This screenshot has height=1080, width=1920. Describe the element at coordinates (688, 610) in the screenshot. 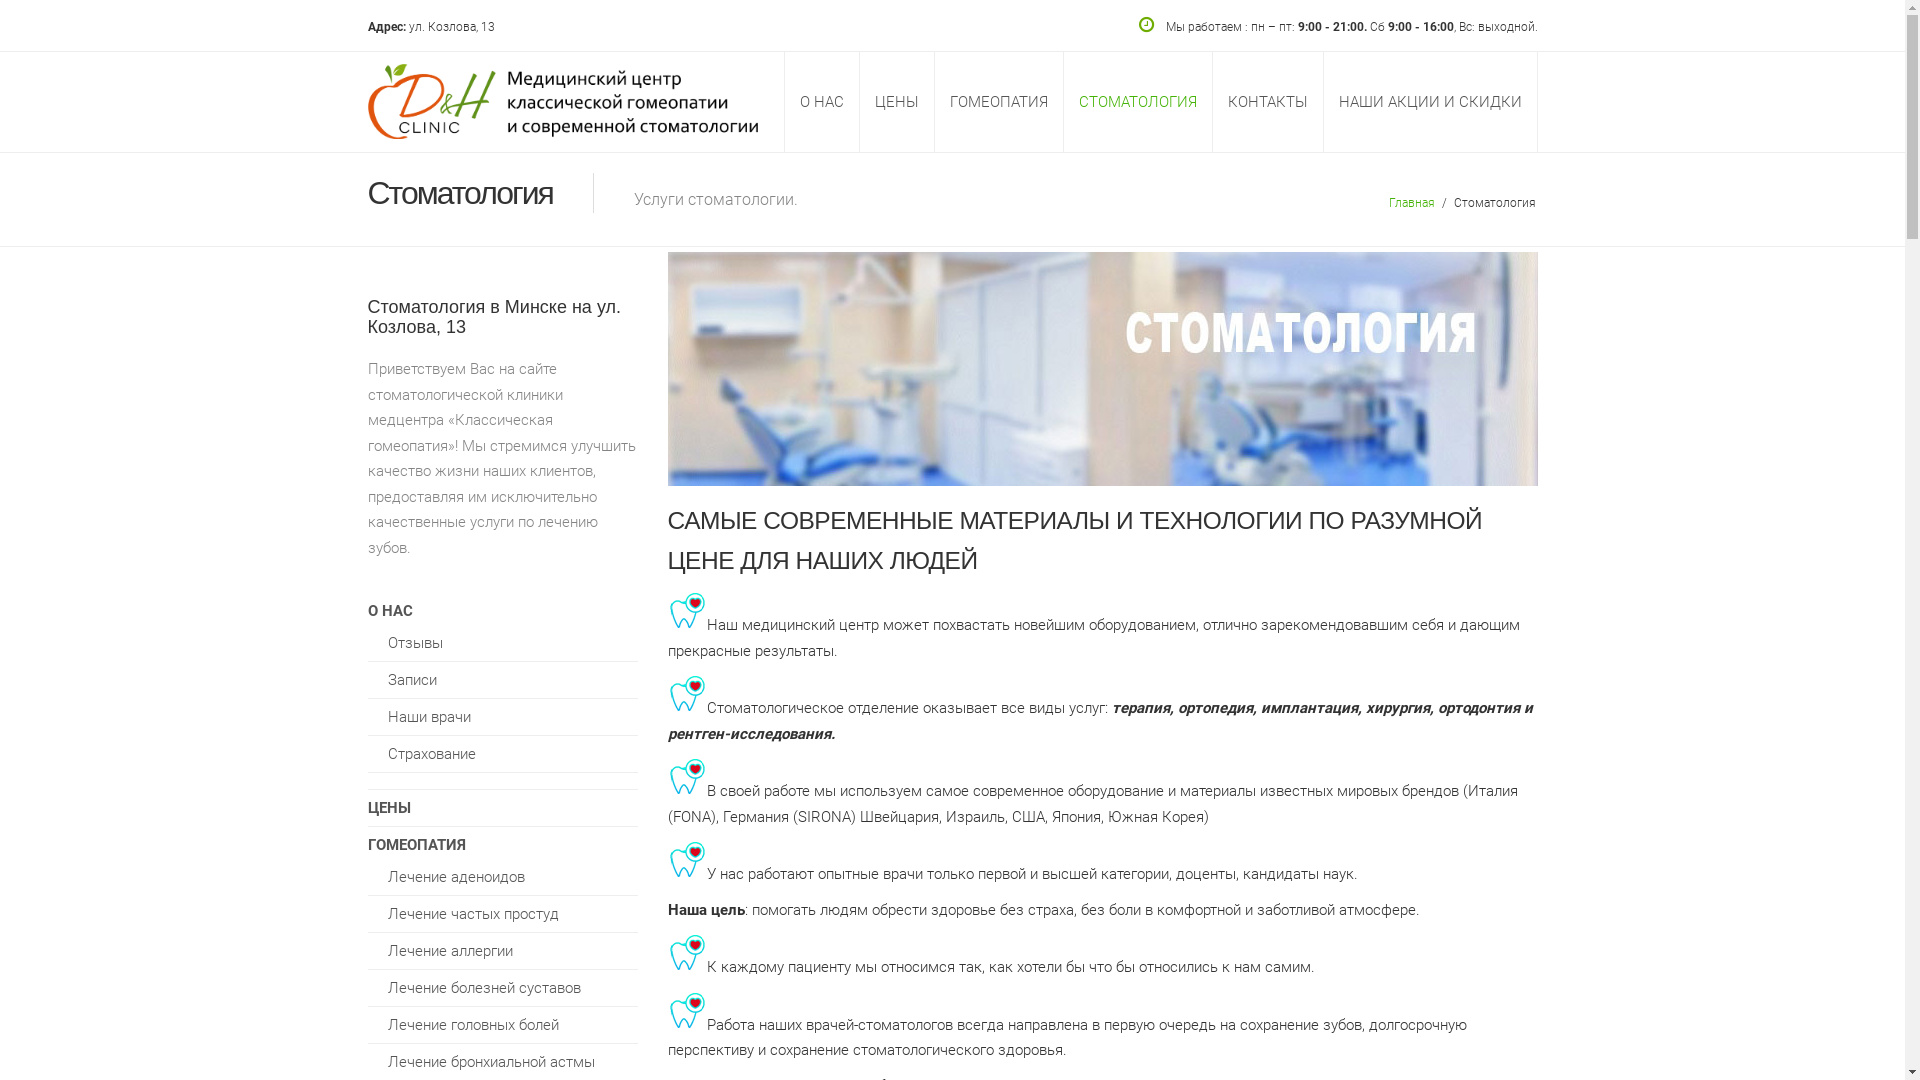

I see `zub1.png` at that location.